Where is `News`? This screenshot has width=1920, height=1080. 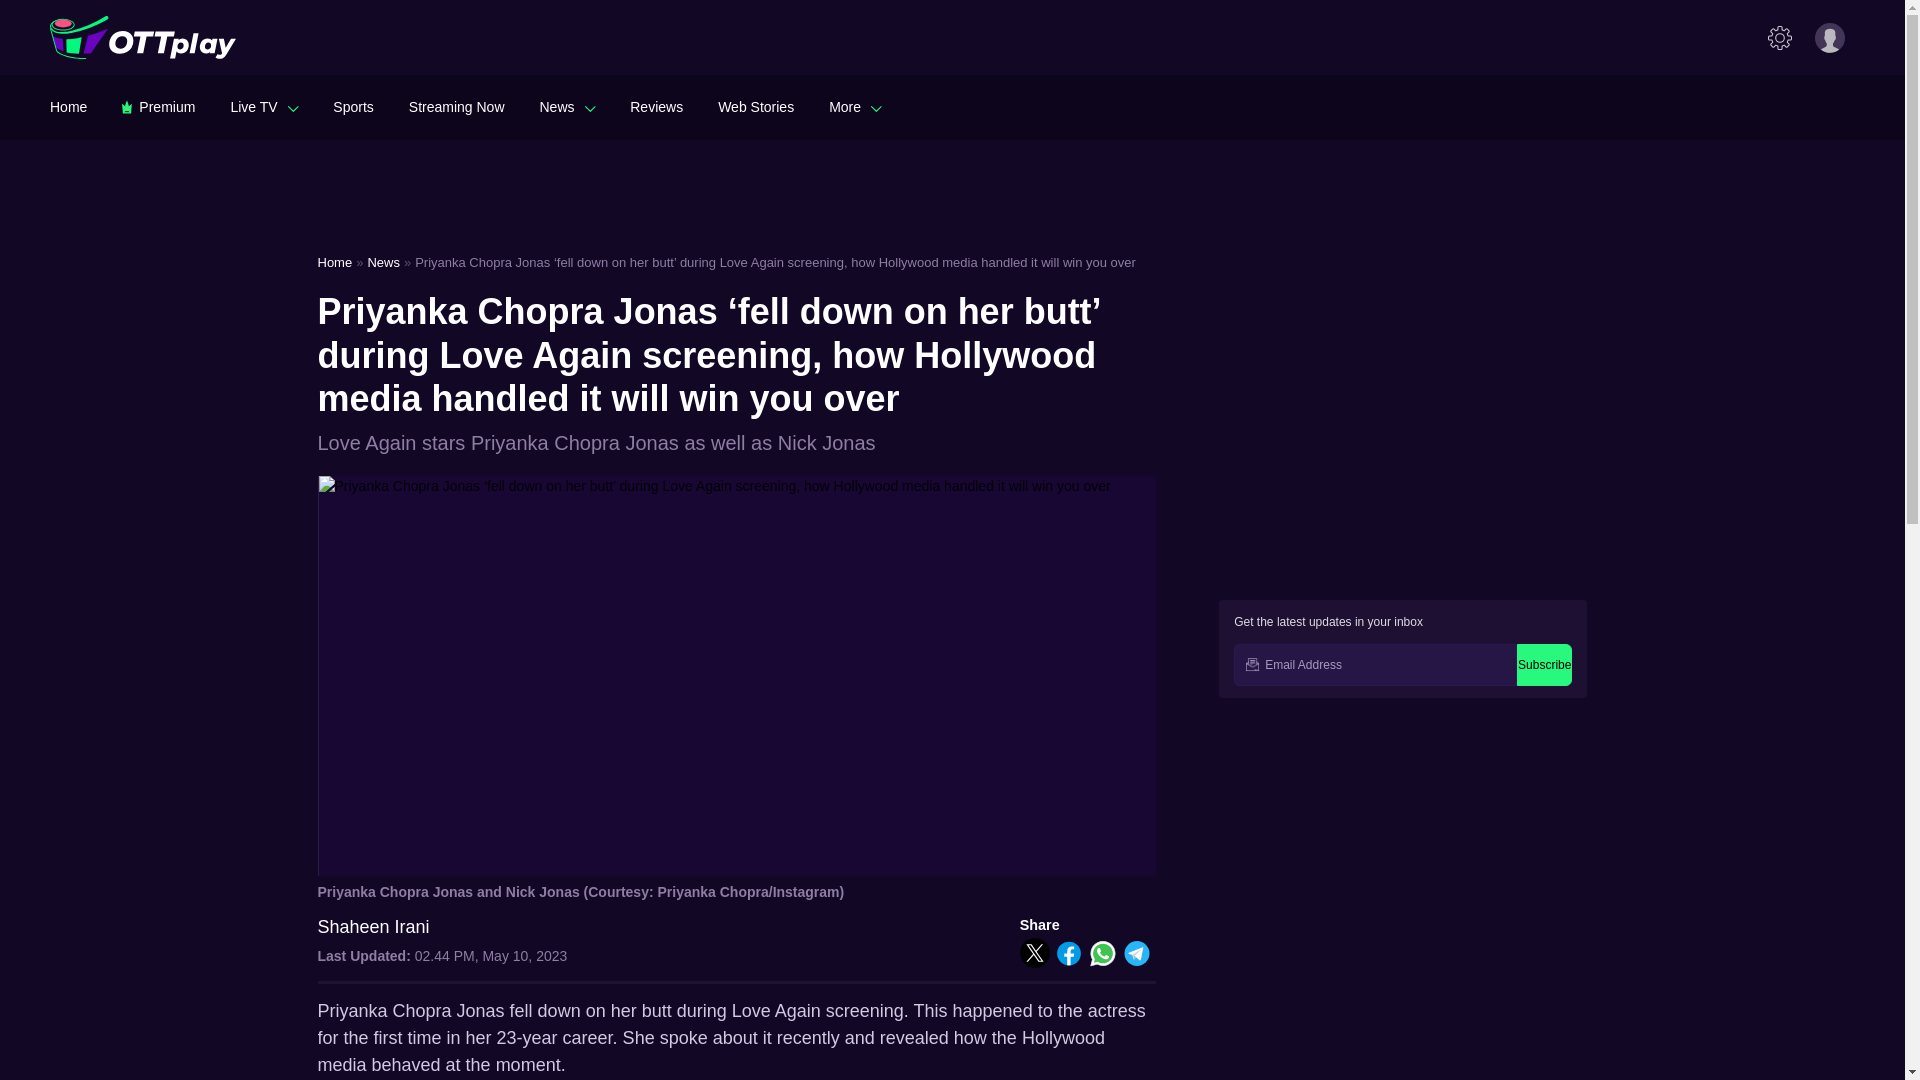 News is located at coordinates (567, 106).